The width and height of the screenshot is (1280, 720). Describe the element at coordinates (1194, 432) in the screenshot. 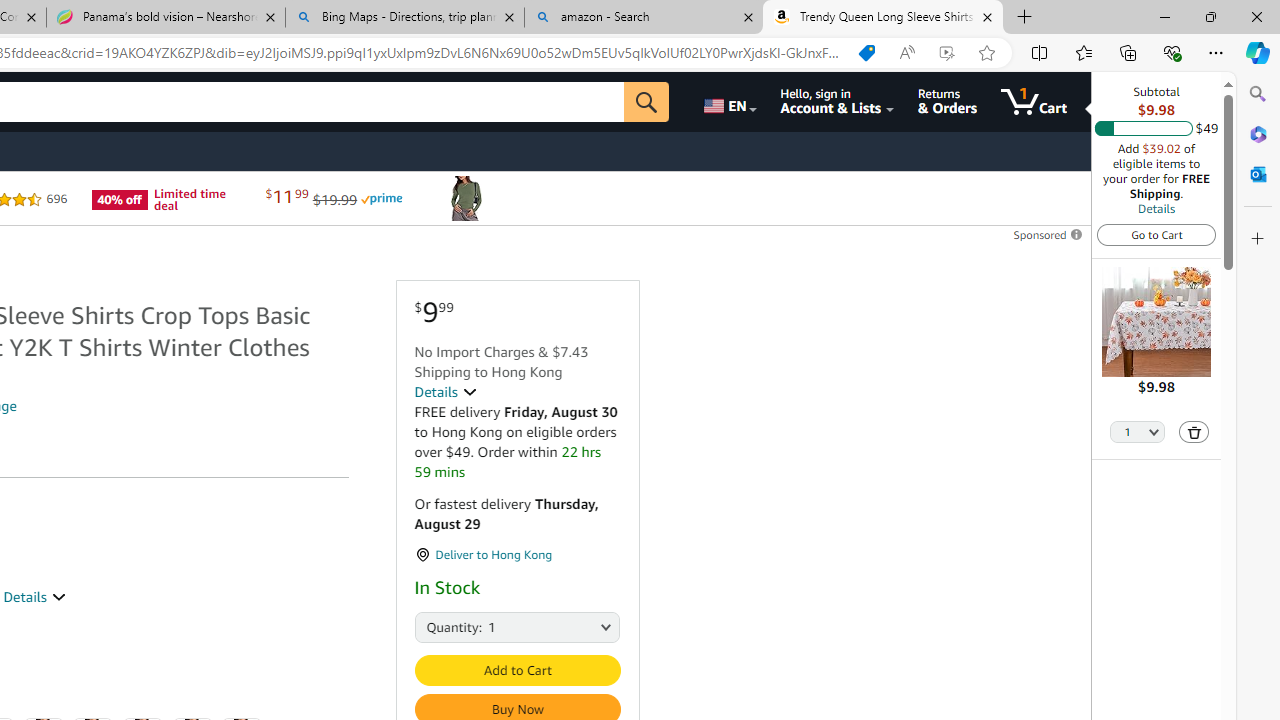

I see `Delete` at that location.